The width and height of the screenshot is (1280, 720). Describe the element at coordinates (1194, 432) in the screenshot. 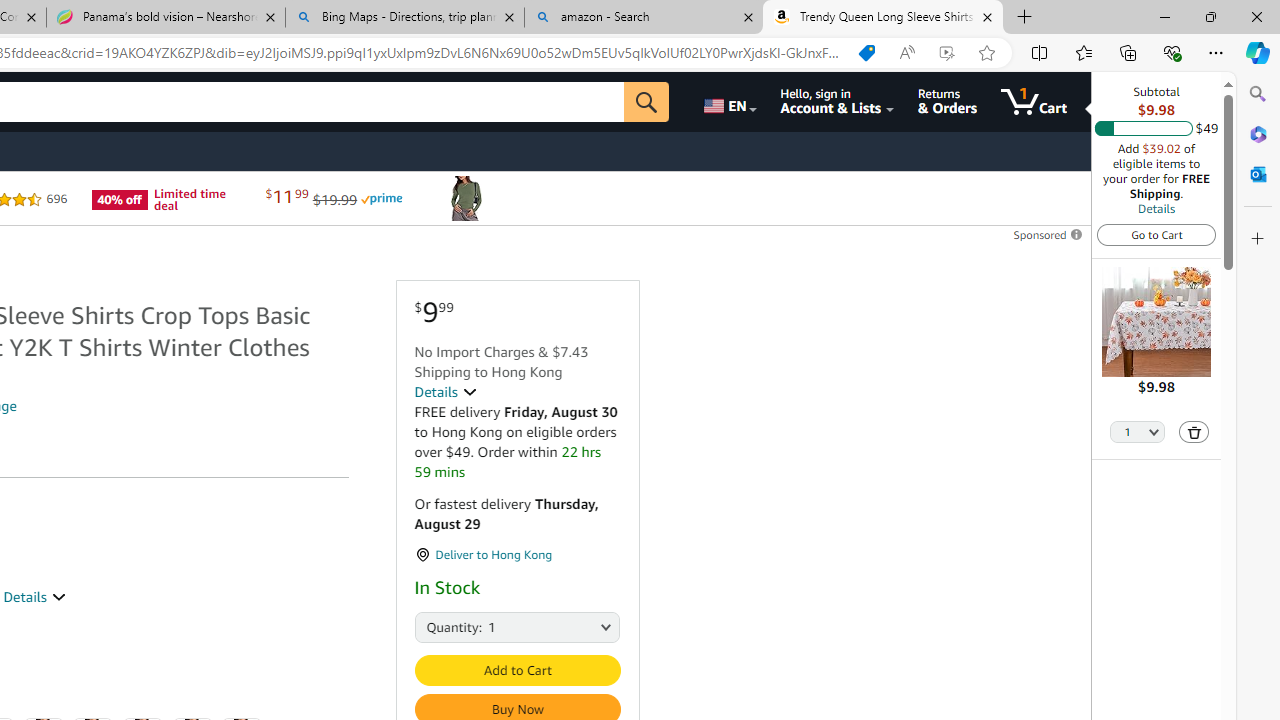

I see `Delete` at that location.